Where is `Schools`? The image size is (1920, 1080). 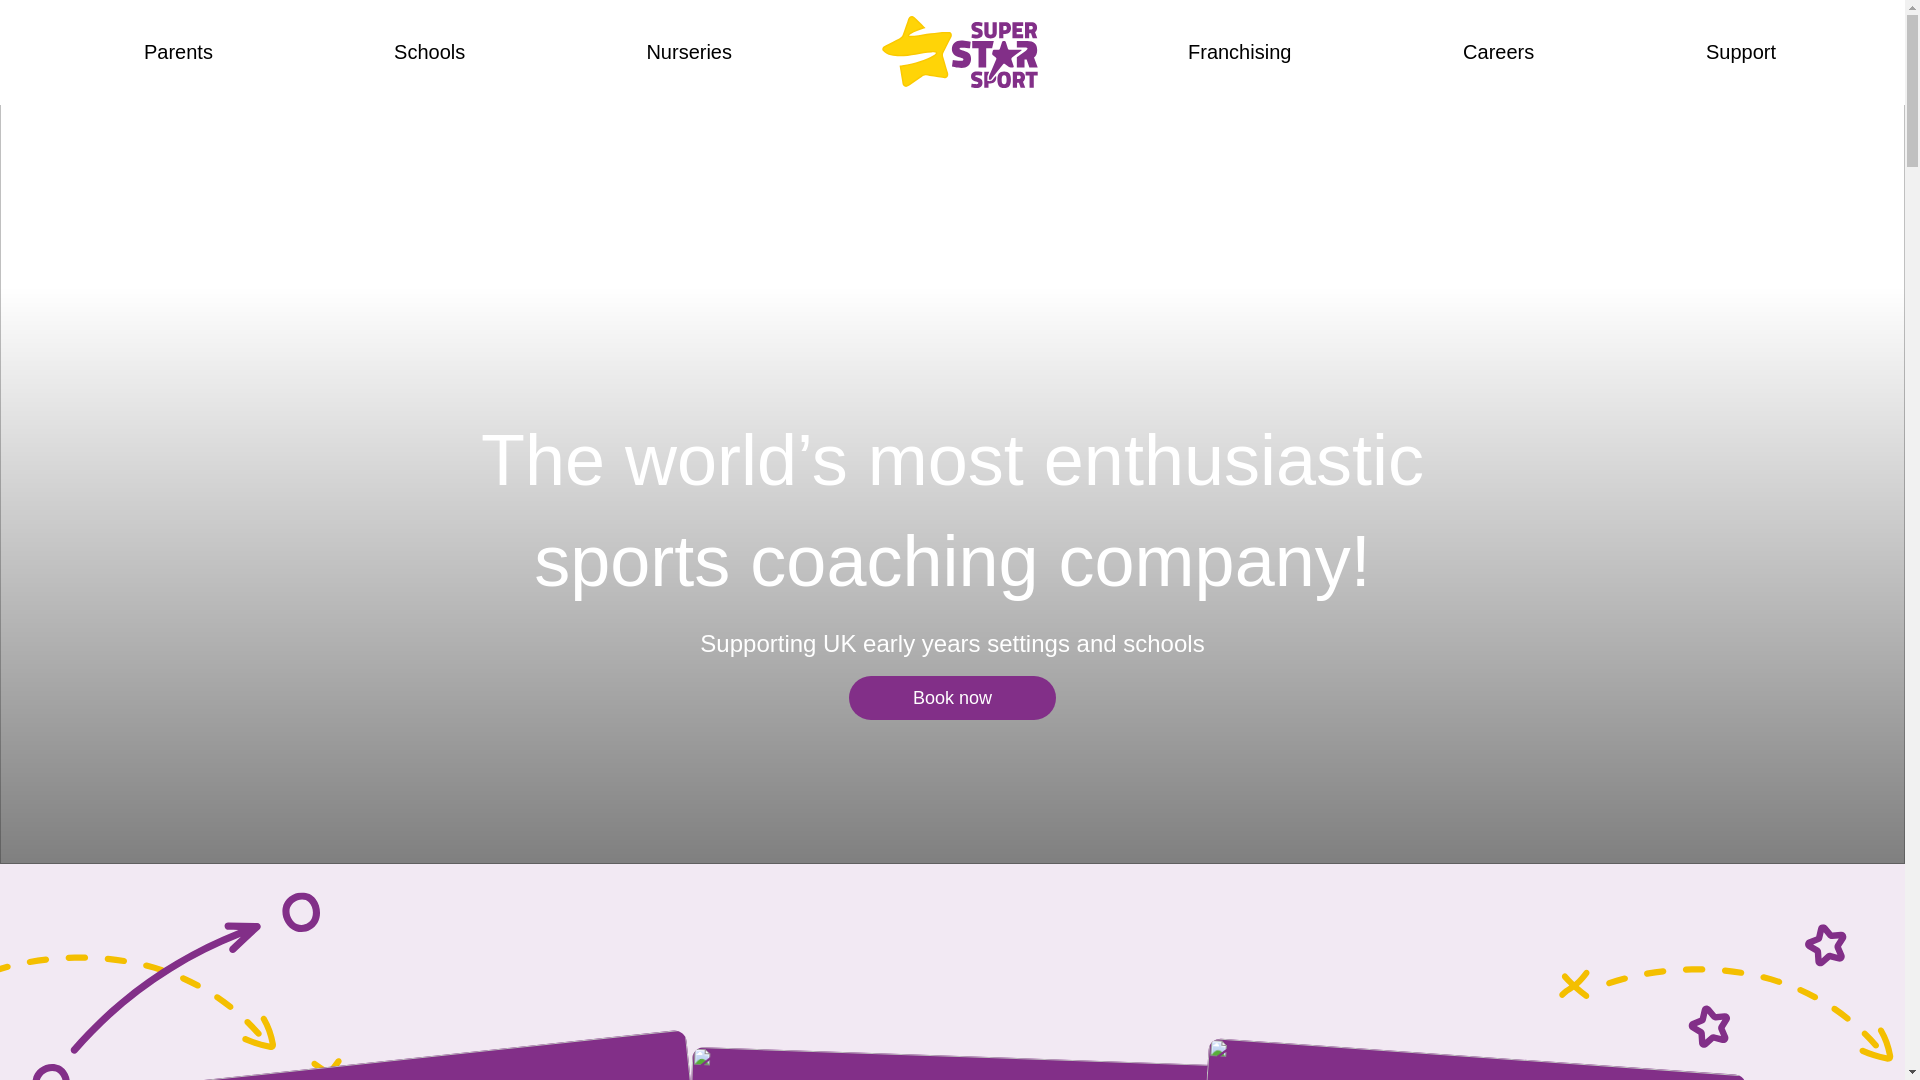
Schools is located at coordinates (943, 1063).